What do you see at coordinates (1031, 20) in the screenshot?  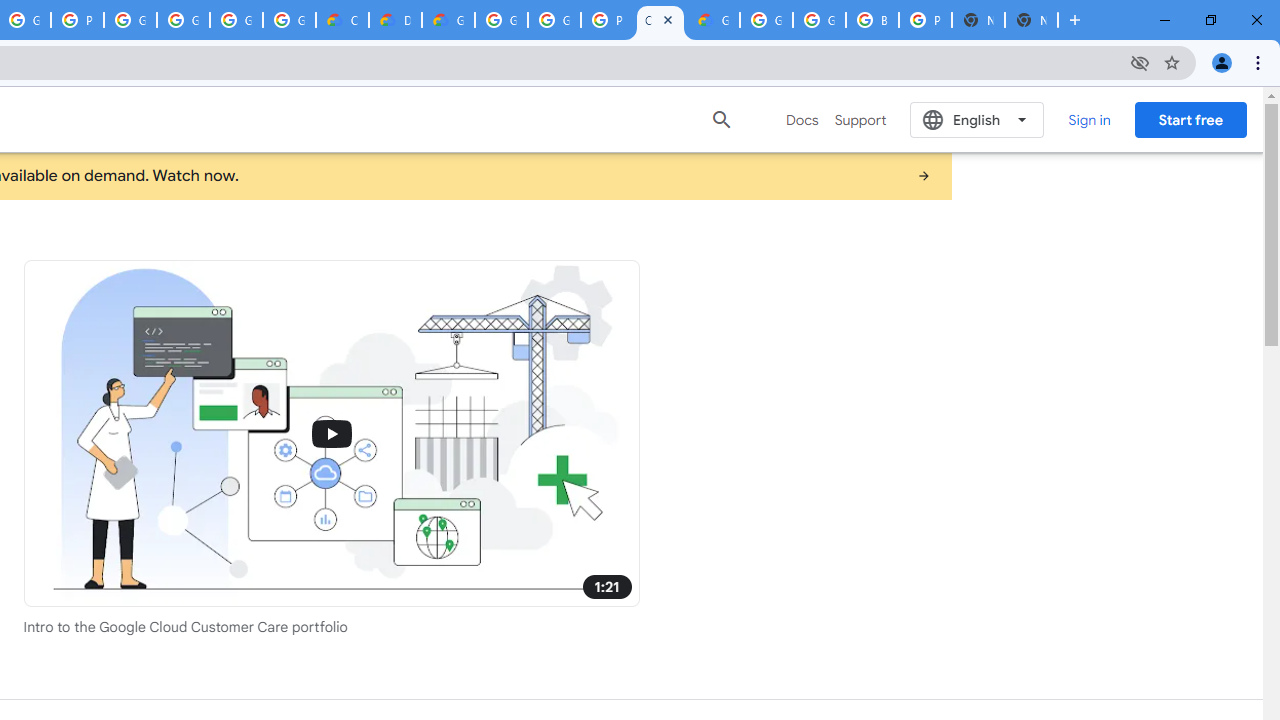 I see `New Tab` at bounding box center [1031, 20].